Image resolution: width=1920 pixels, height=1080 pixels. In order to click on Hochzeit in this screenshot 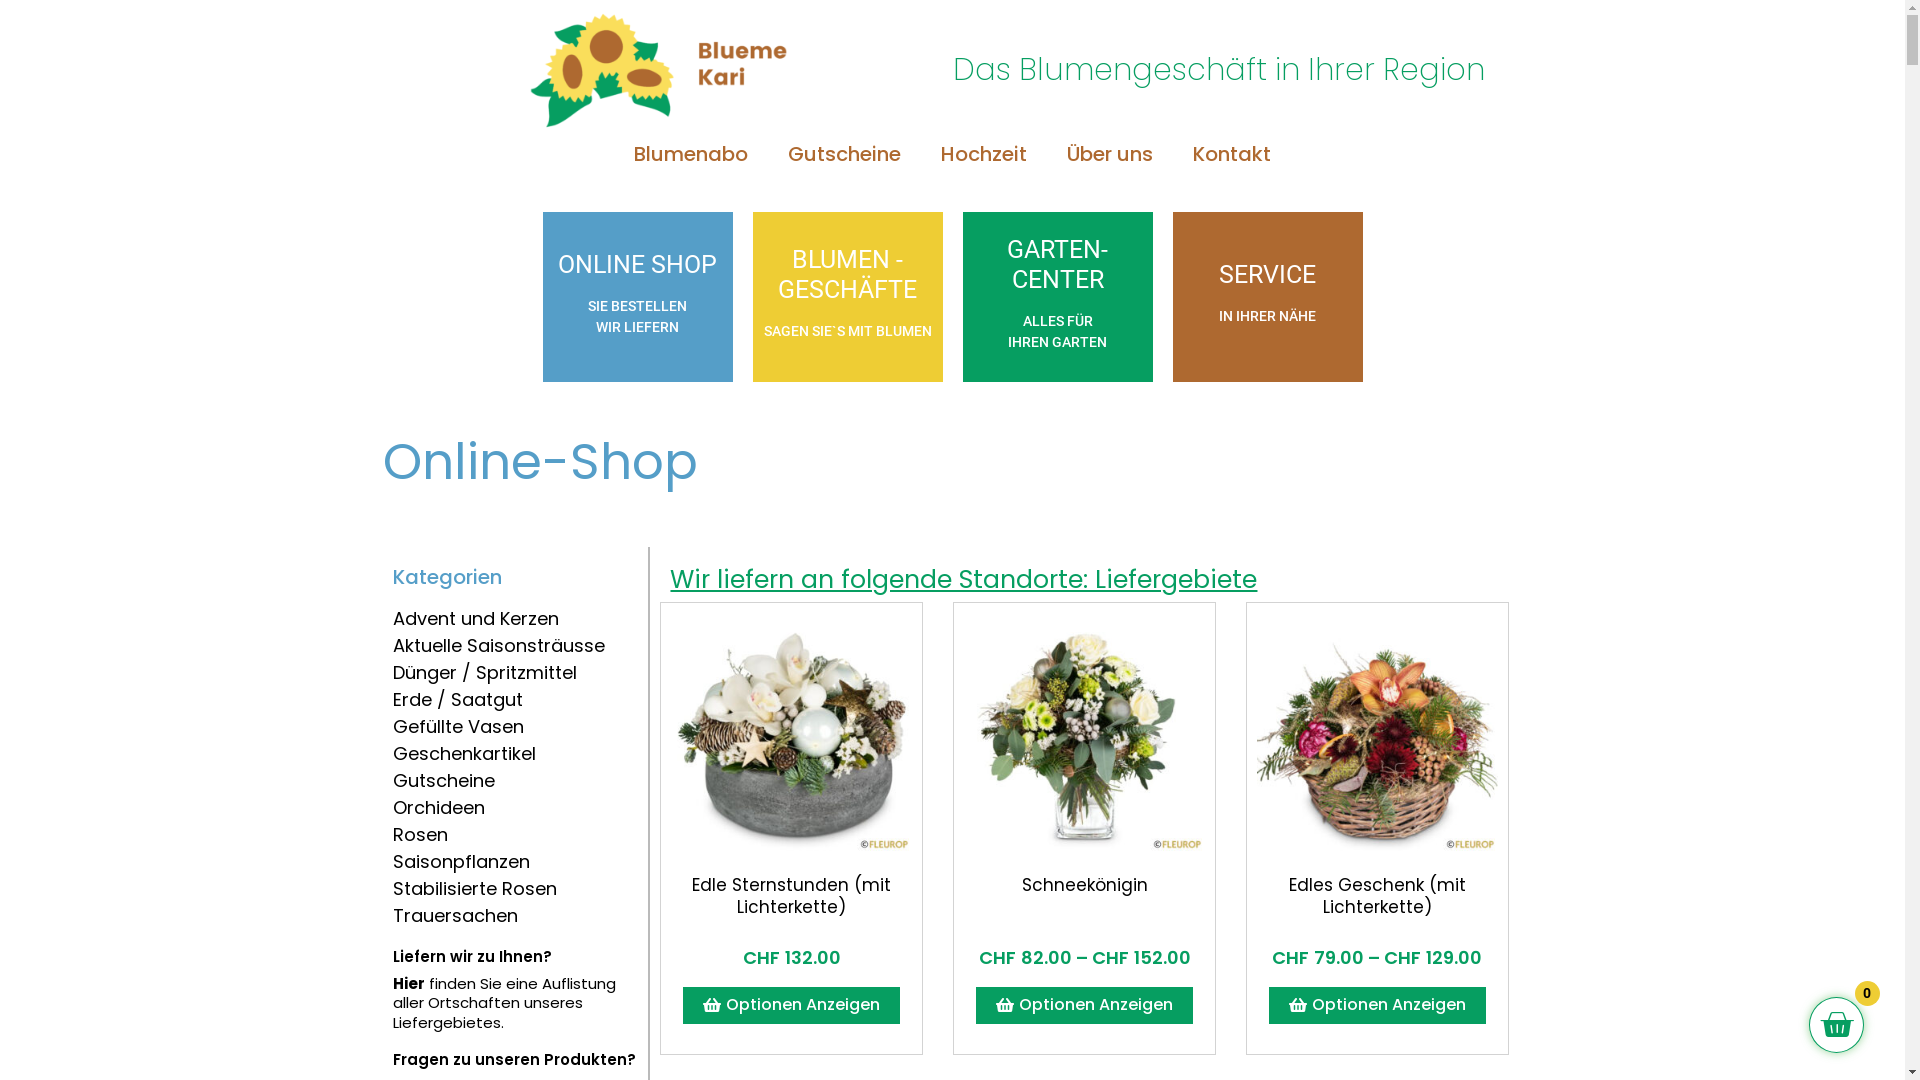, I will do `click(984, 154)`.